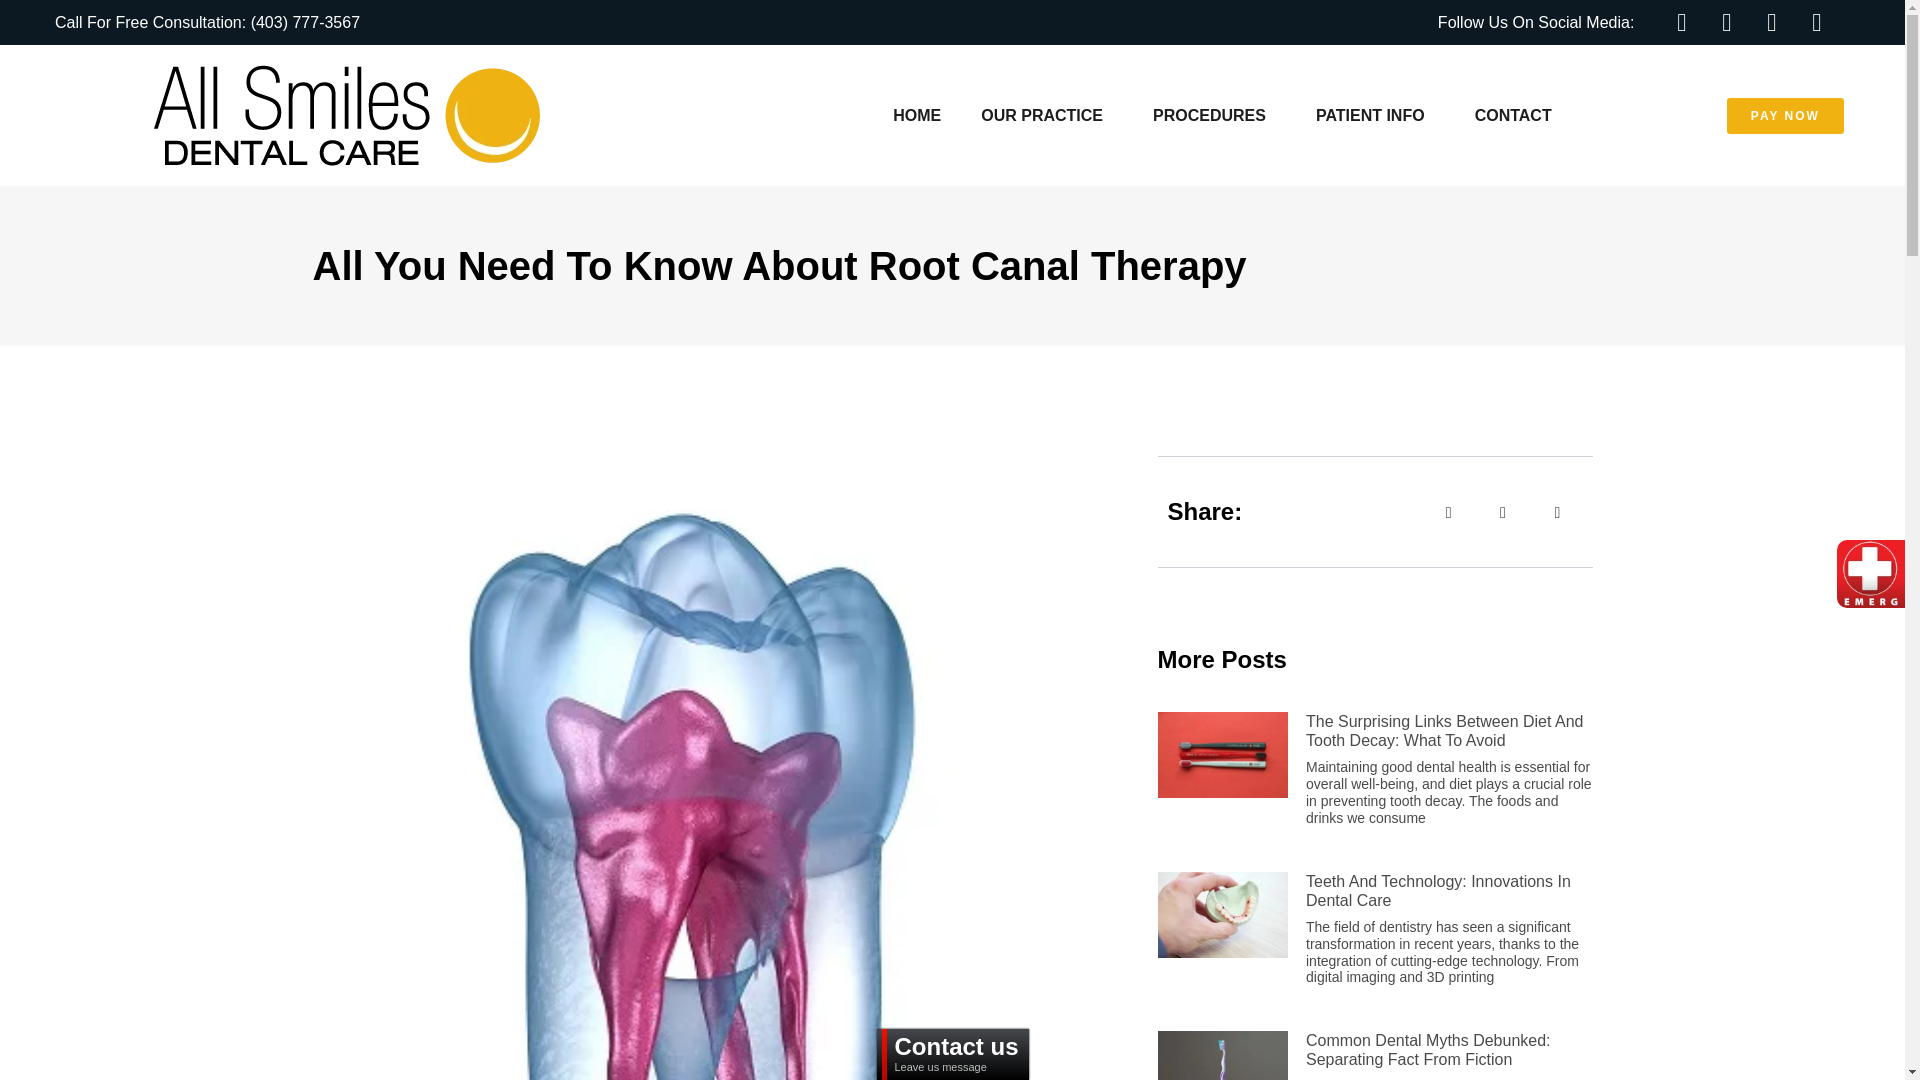  What do you see at coordinates (1214, 114) in the screenshot?
I see `PROCEDURES` at bounding box center [1214, 114].